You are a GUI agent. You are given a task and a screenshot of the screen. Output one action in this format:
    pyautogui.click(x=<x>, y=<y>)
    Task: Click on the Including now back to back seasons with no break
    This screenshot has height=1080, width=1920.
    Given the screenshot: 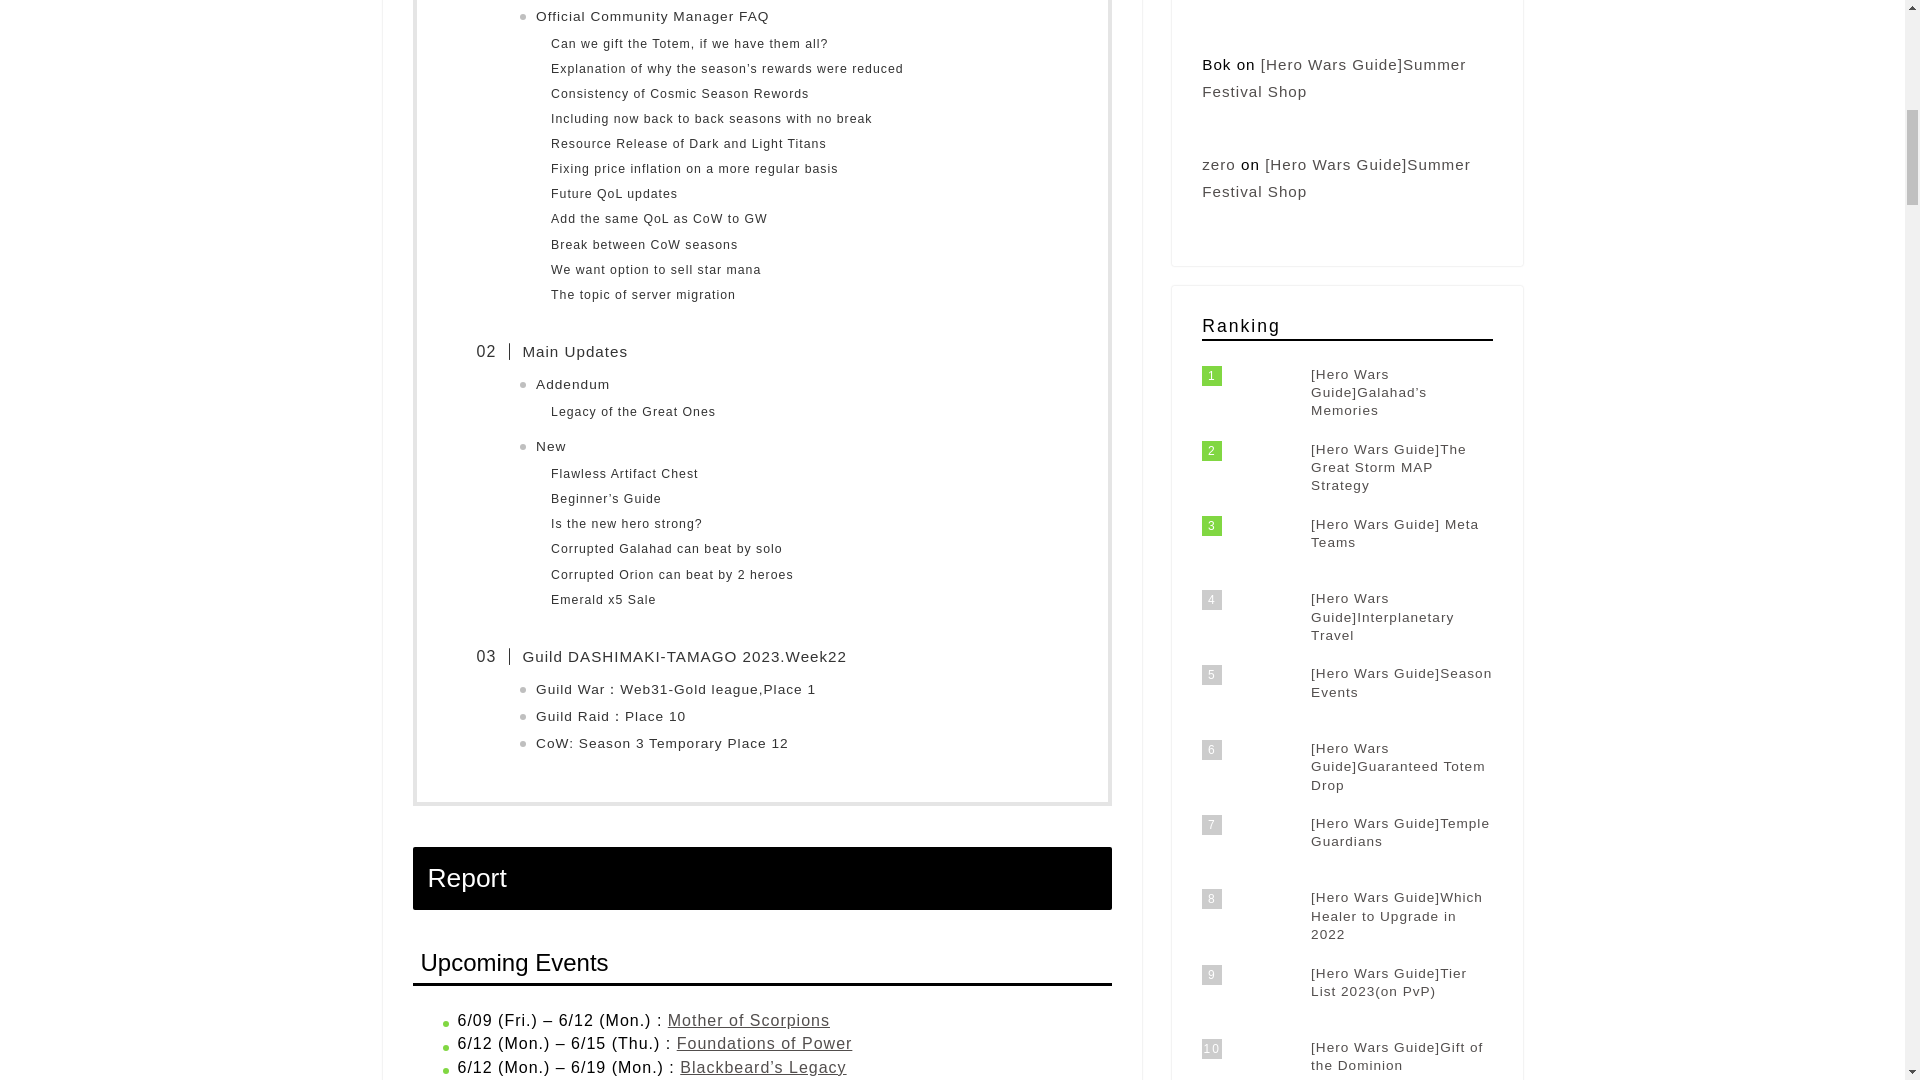 What is the action you would take?
    pyautogui.click(x=711, y=119)
    